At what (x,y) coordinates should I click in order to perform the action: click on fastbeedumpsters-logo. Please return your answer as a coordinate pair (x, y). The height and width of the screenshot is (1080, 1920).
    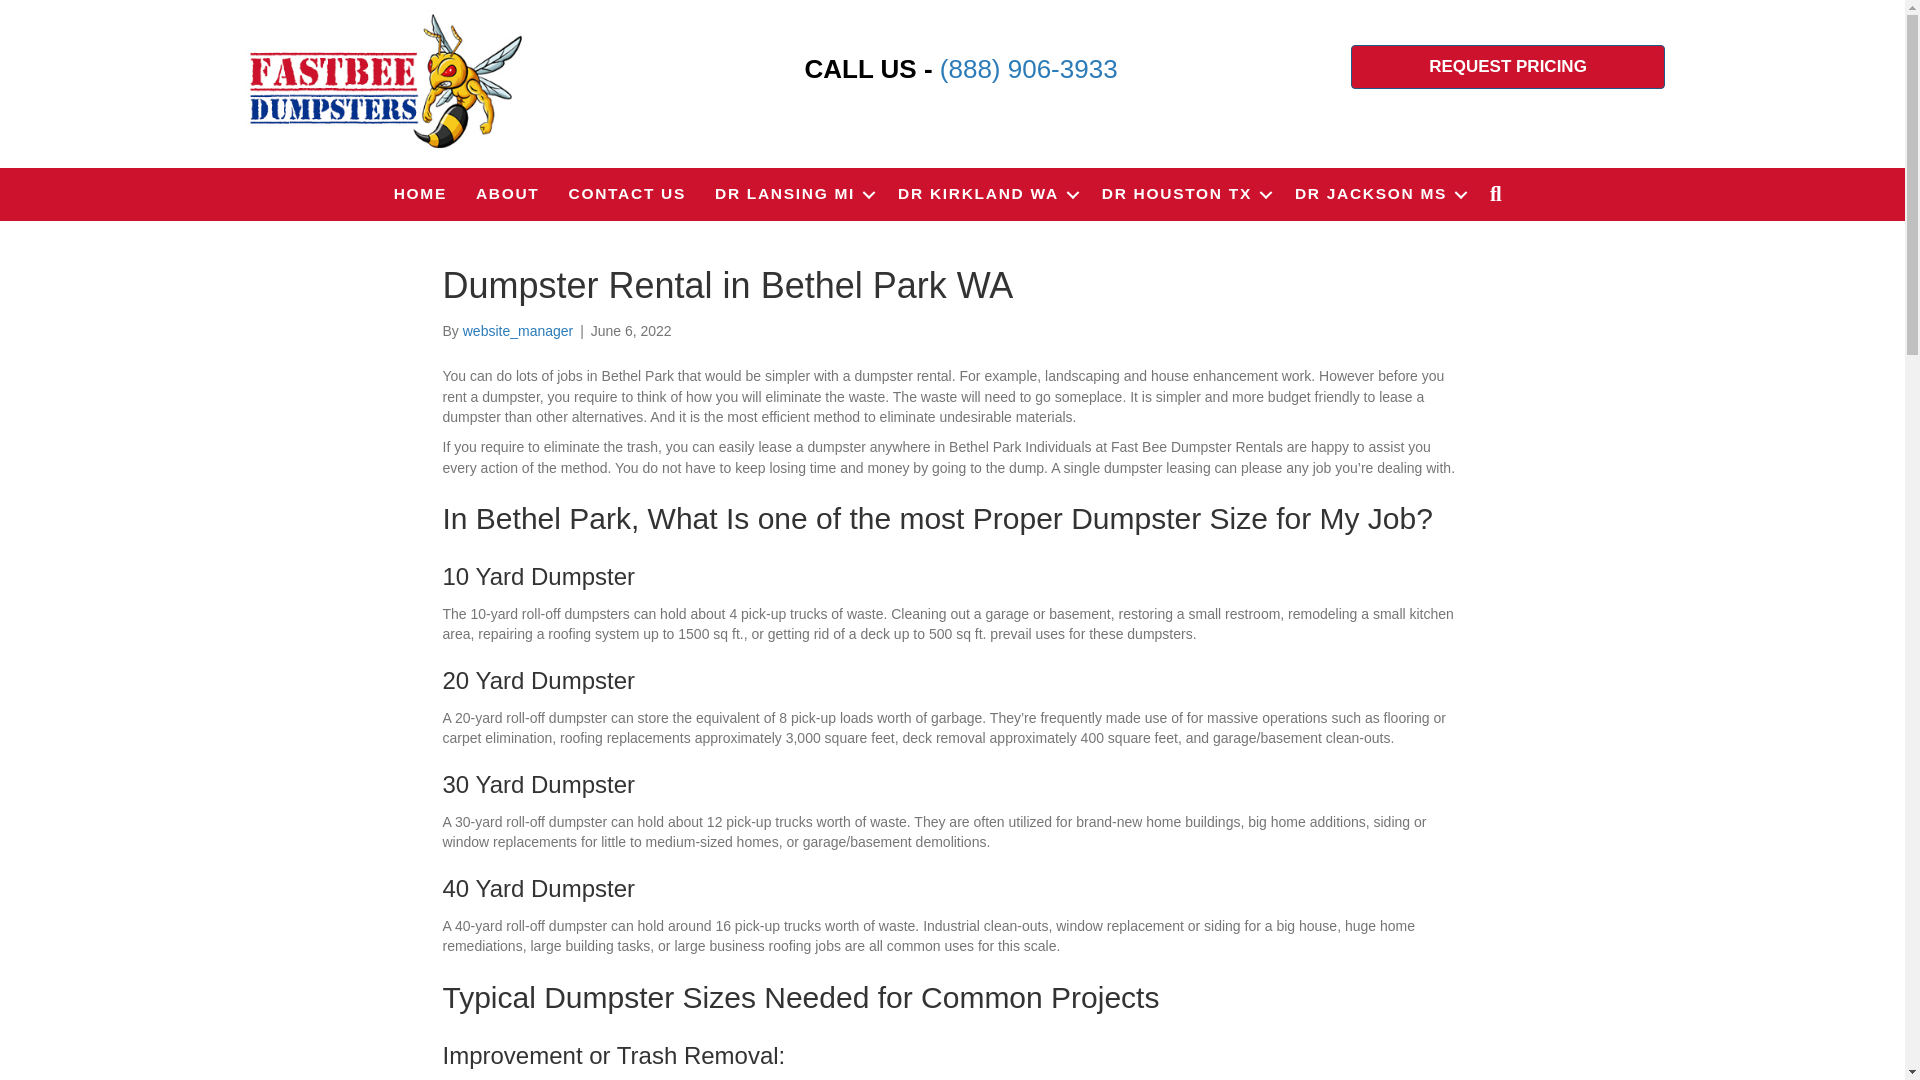
    Looking at the image, I should click on (384, 81).